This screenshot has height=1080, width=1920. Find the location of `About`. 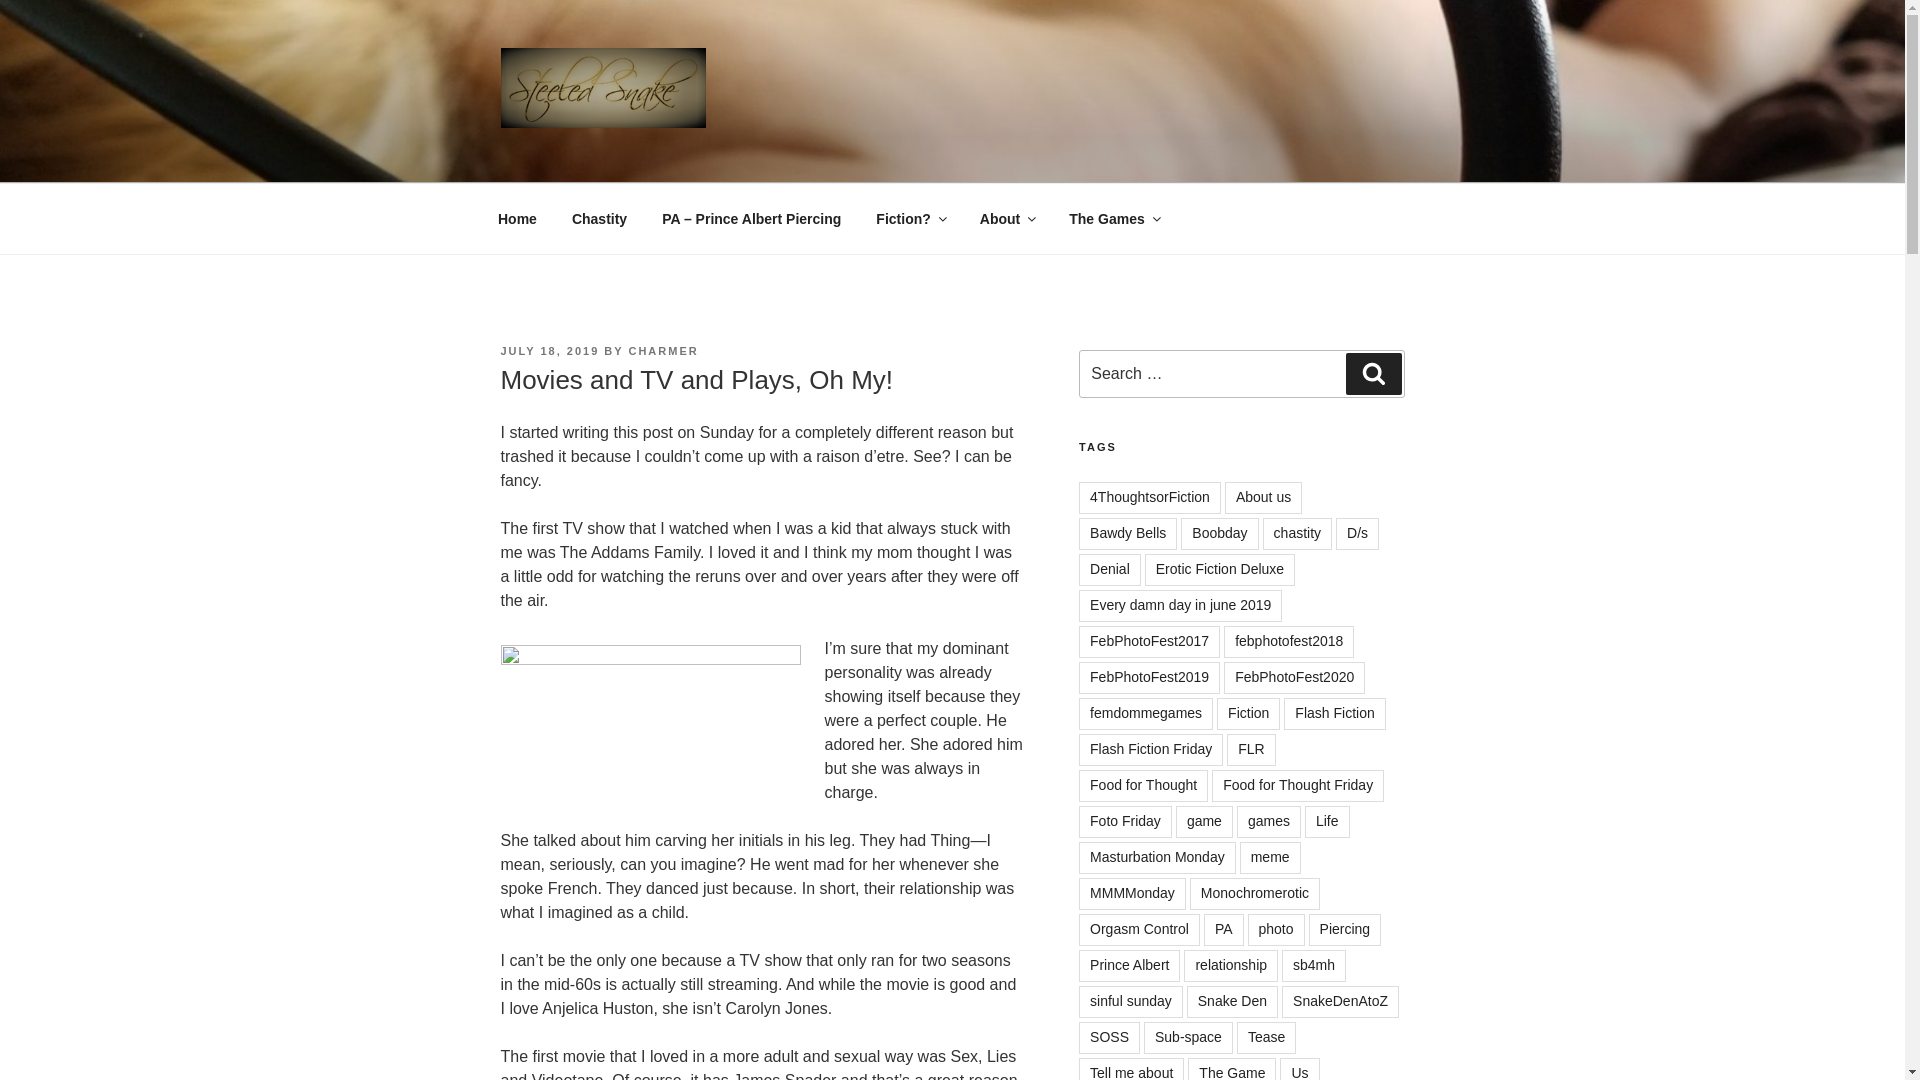

About is located at coordinates (1006, 218).